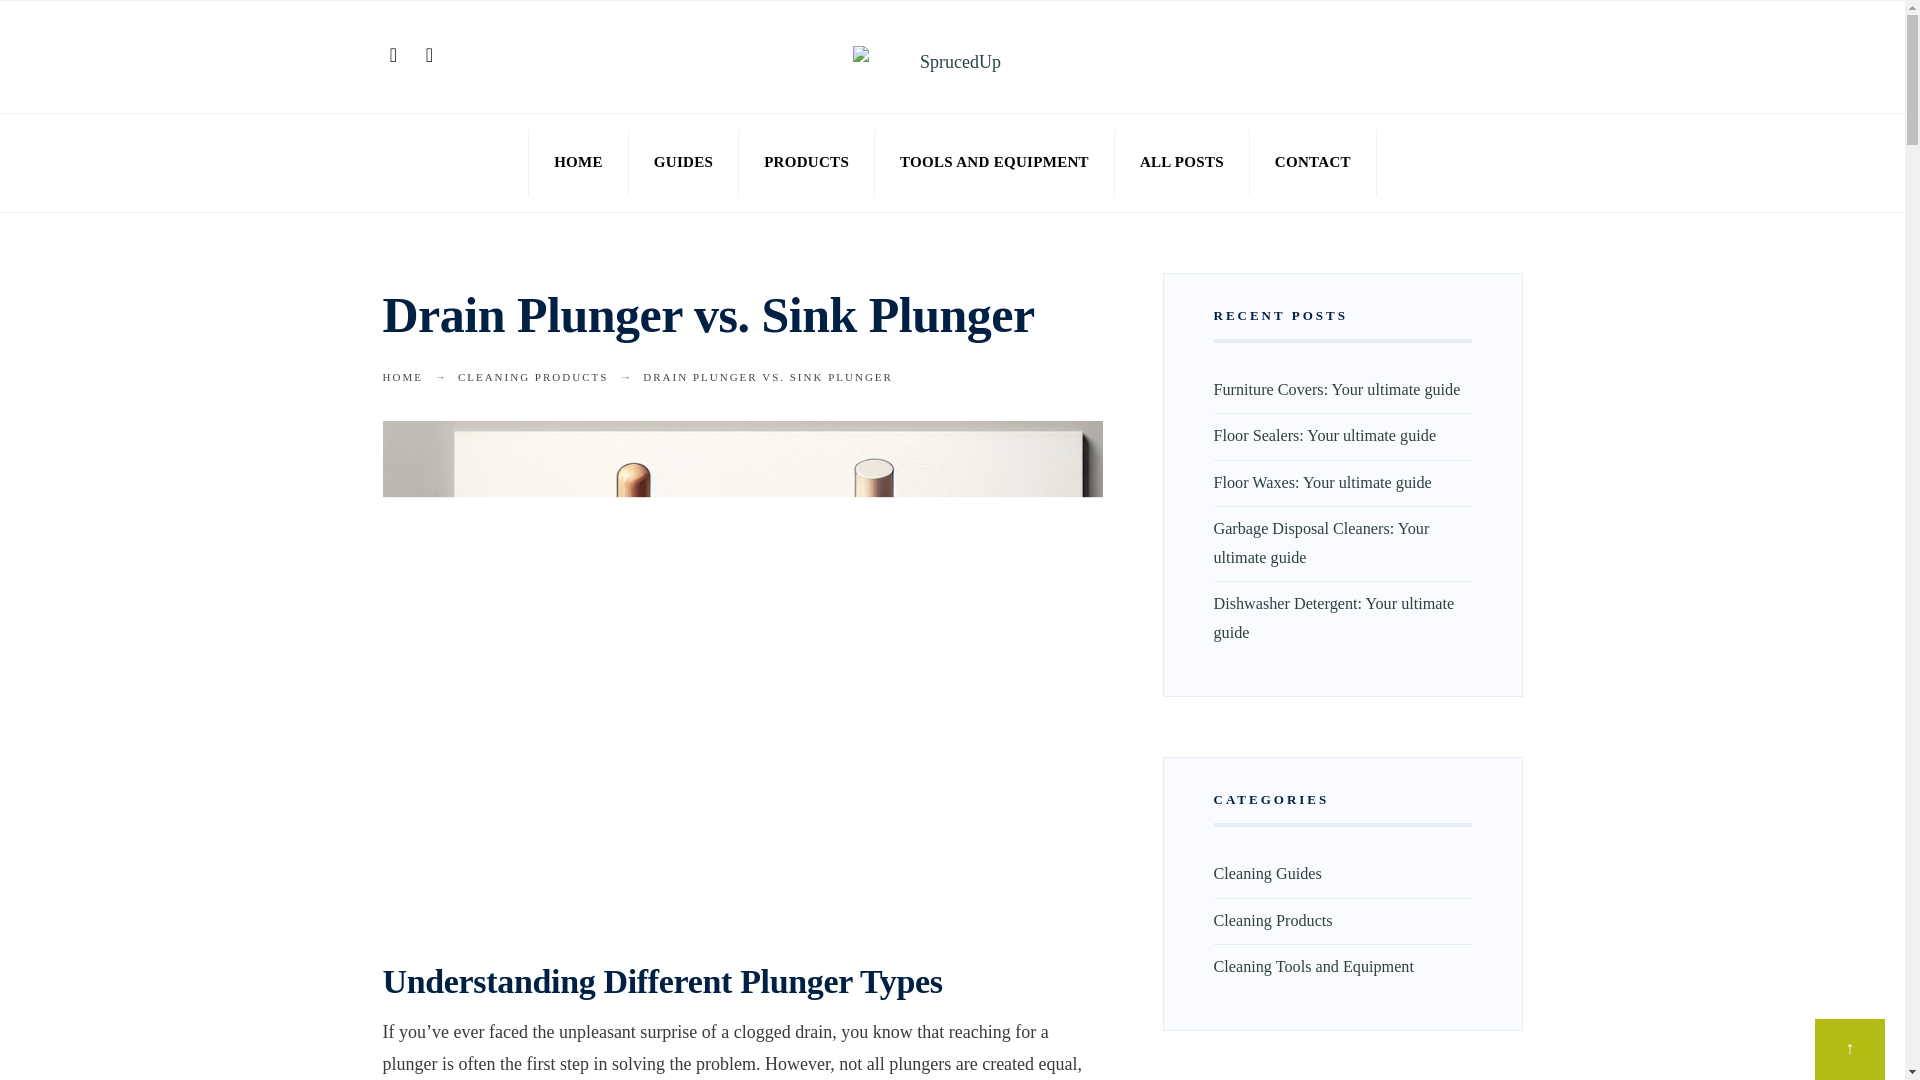  What do you see at coordinates (1850, 1050) in the screenshot?
I see `Scroll to top` at bounding box center [1850, 1050].